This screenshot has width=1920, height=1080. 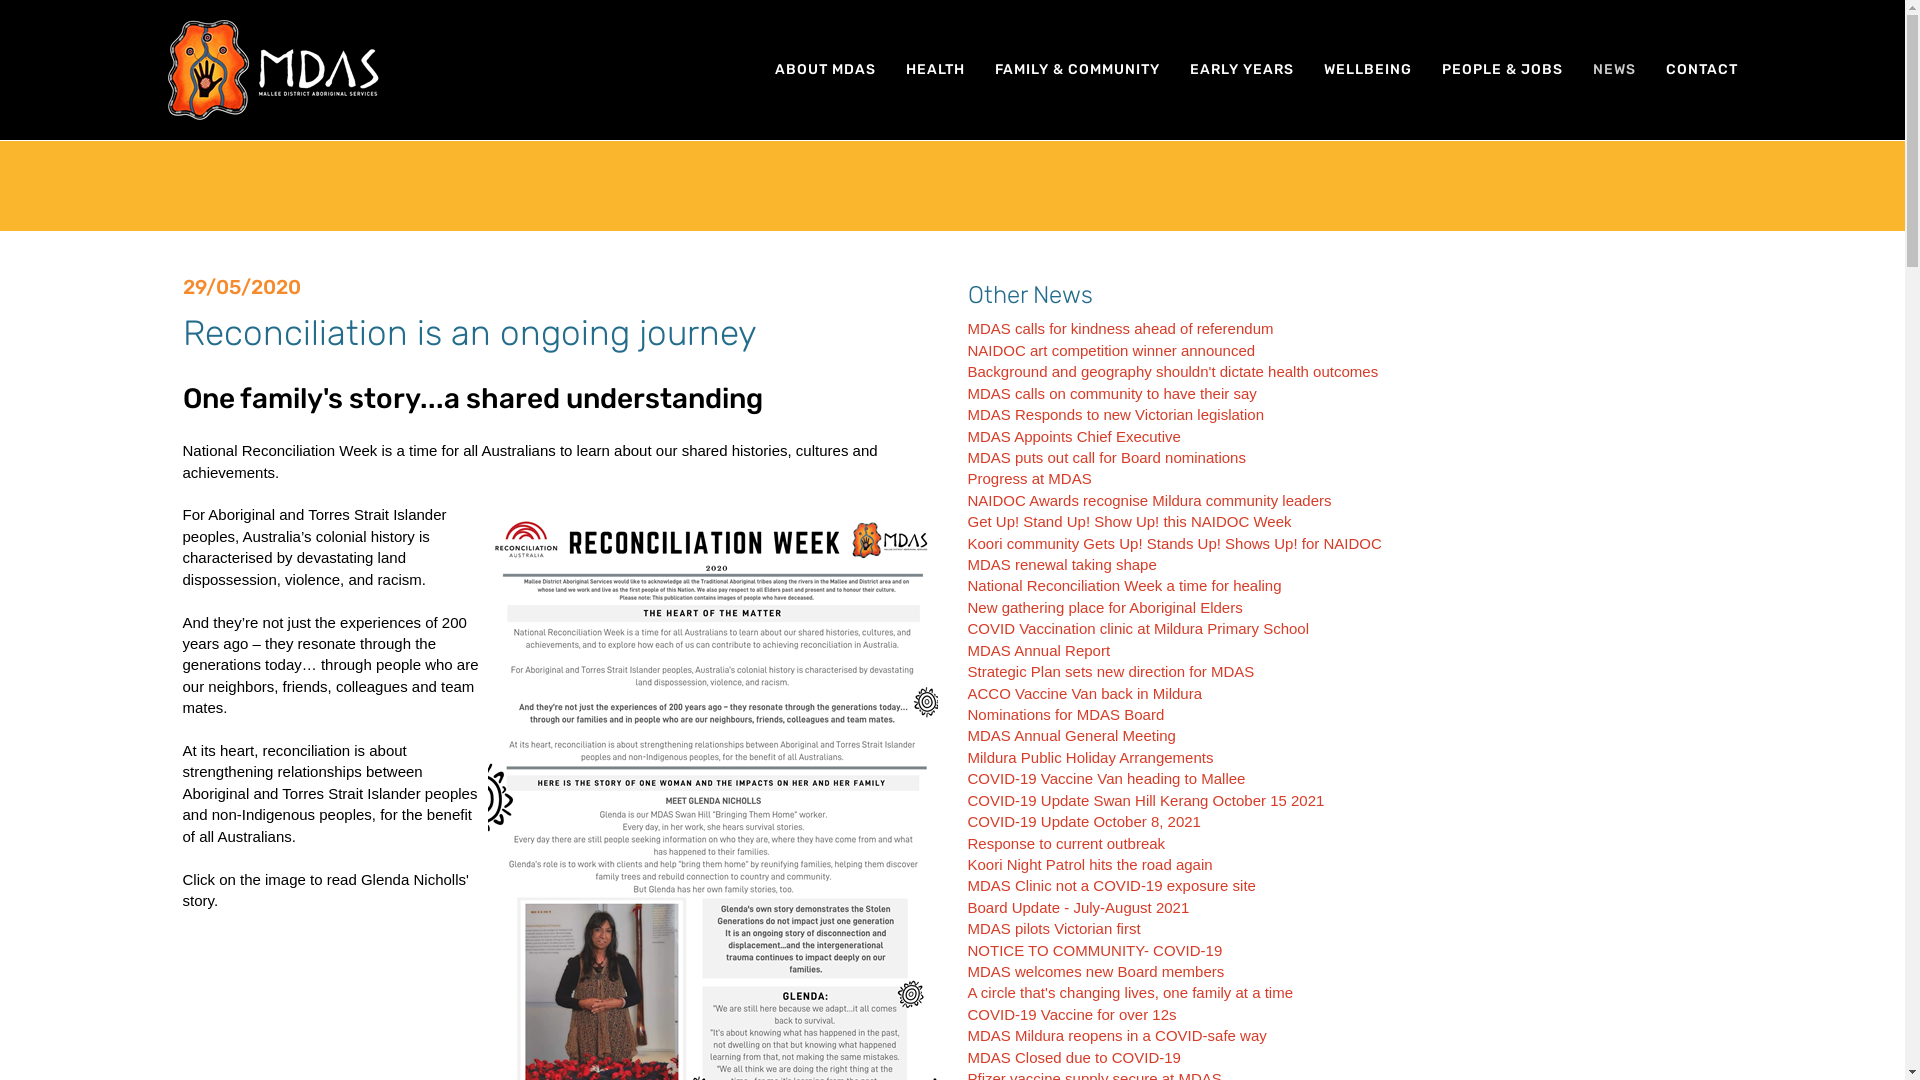 I want to click on PEOPLE & JOBS, so click(x=1502, y=70).